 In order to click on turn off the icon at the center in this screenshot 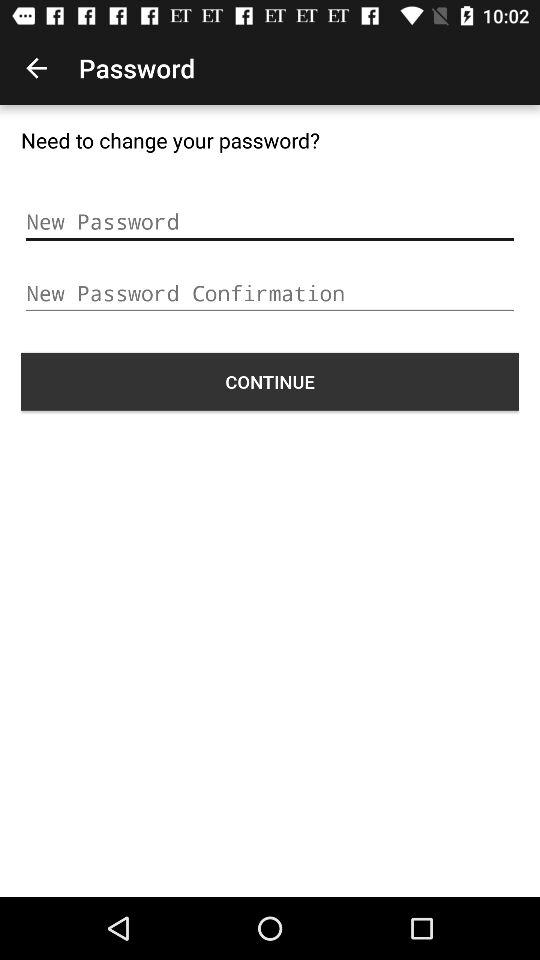, I will do `click(270, 381)`.